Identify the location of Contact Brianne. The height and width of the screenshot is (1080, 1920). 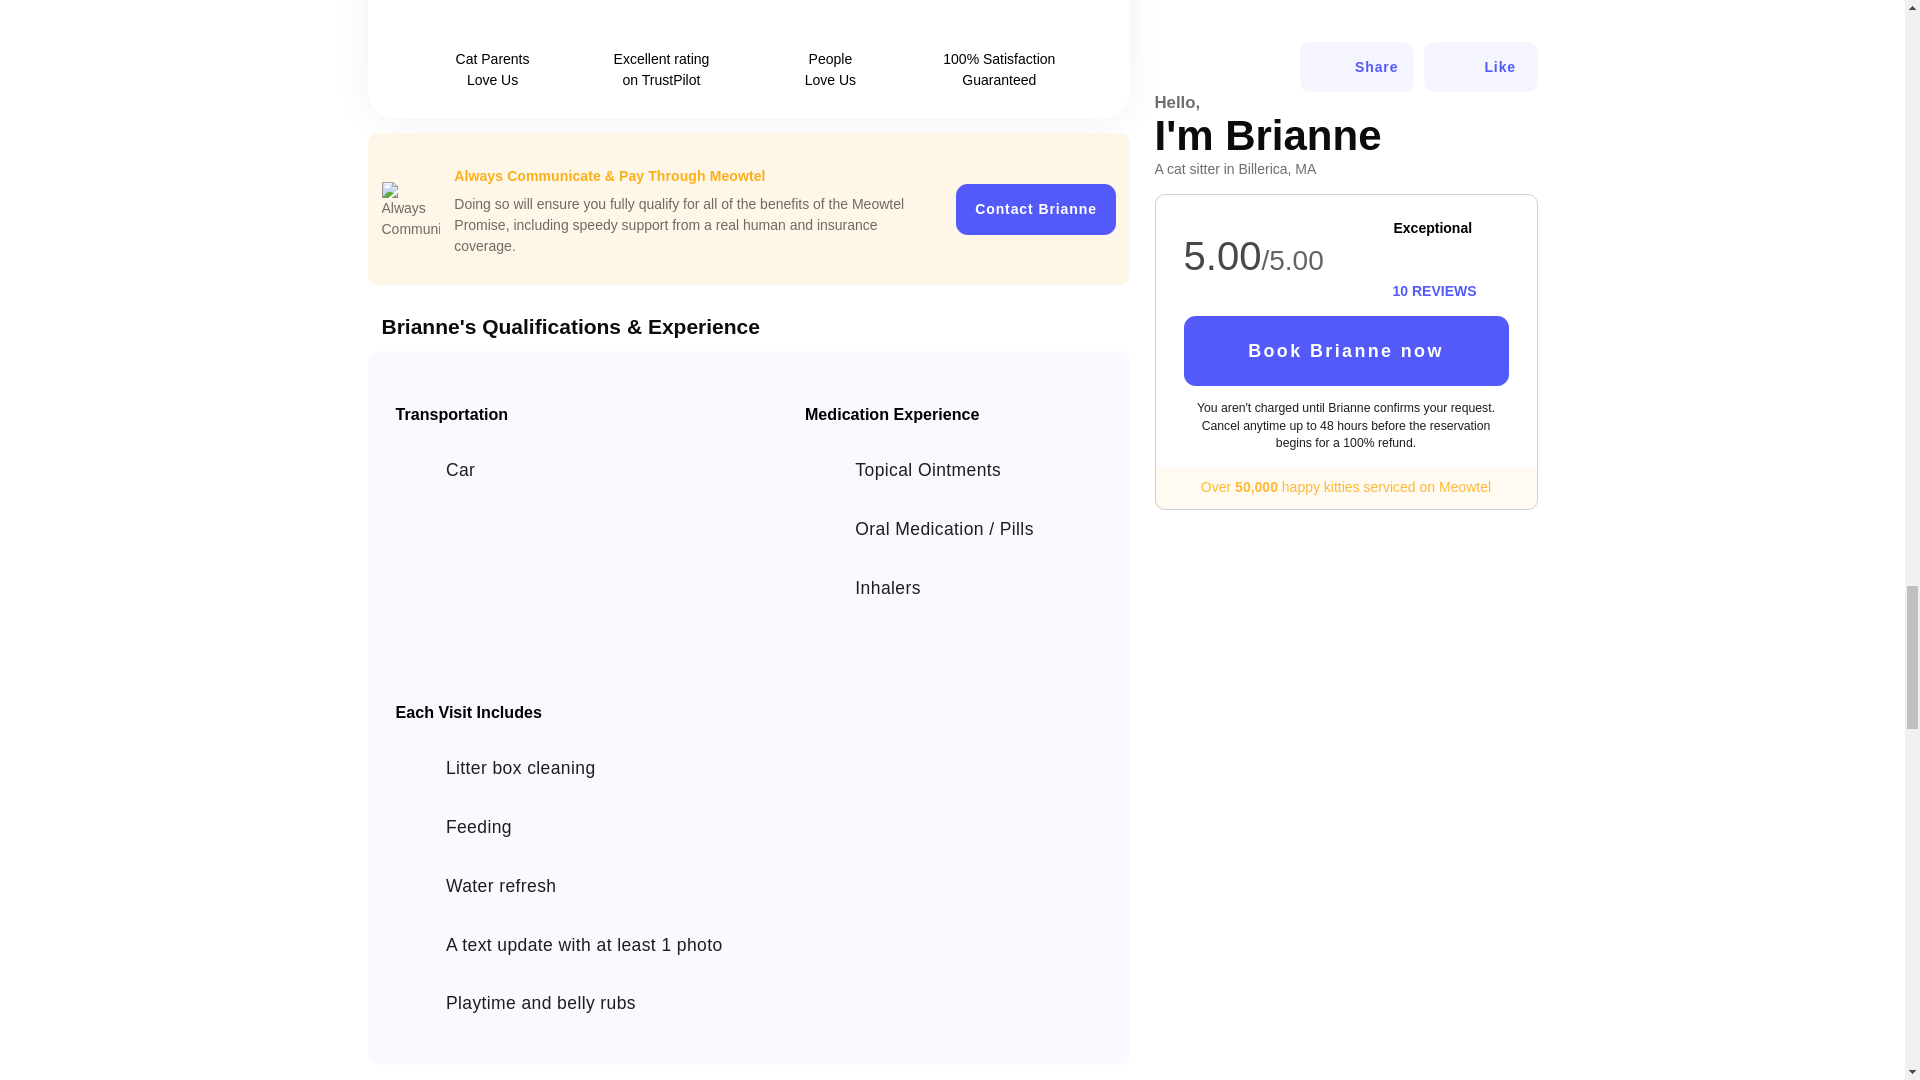
(1036, 209).